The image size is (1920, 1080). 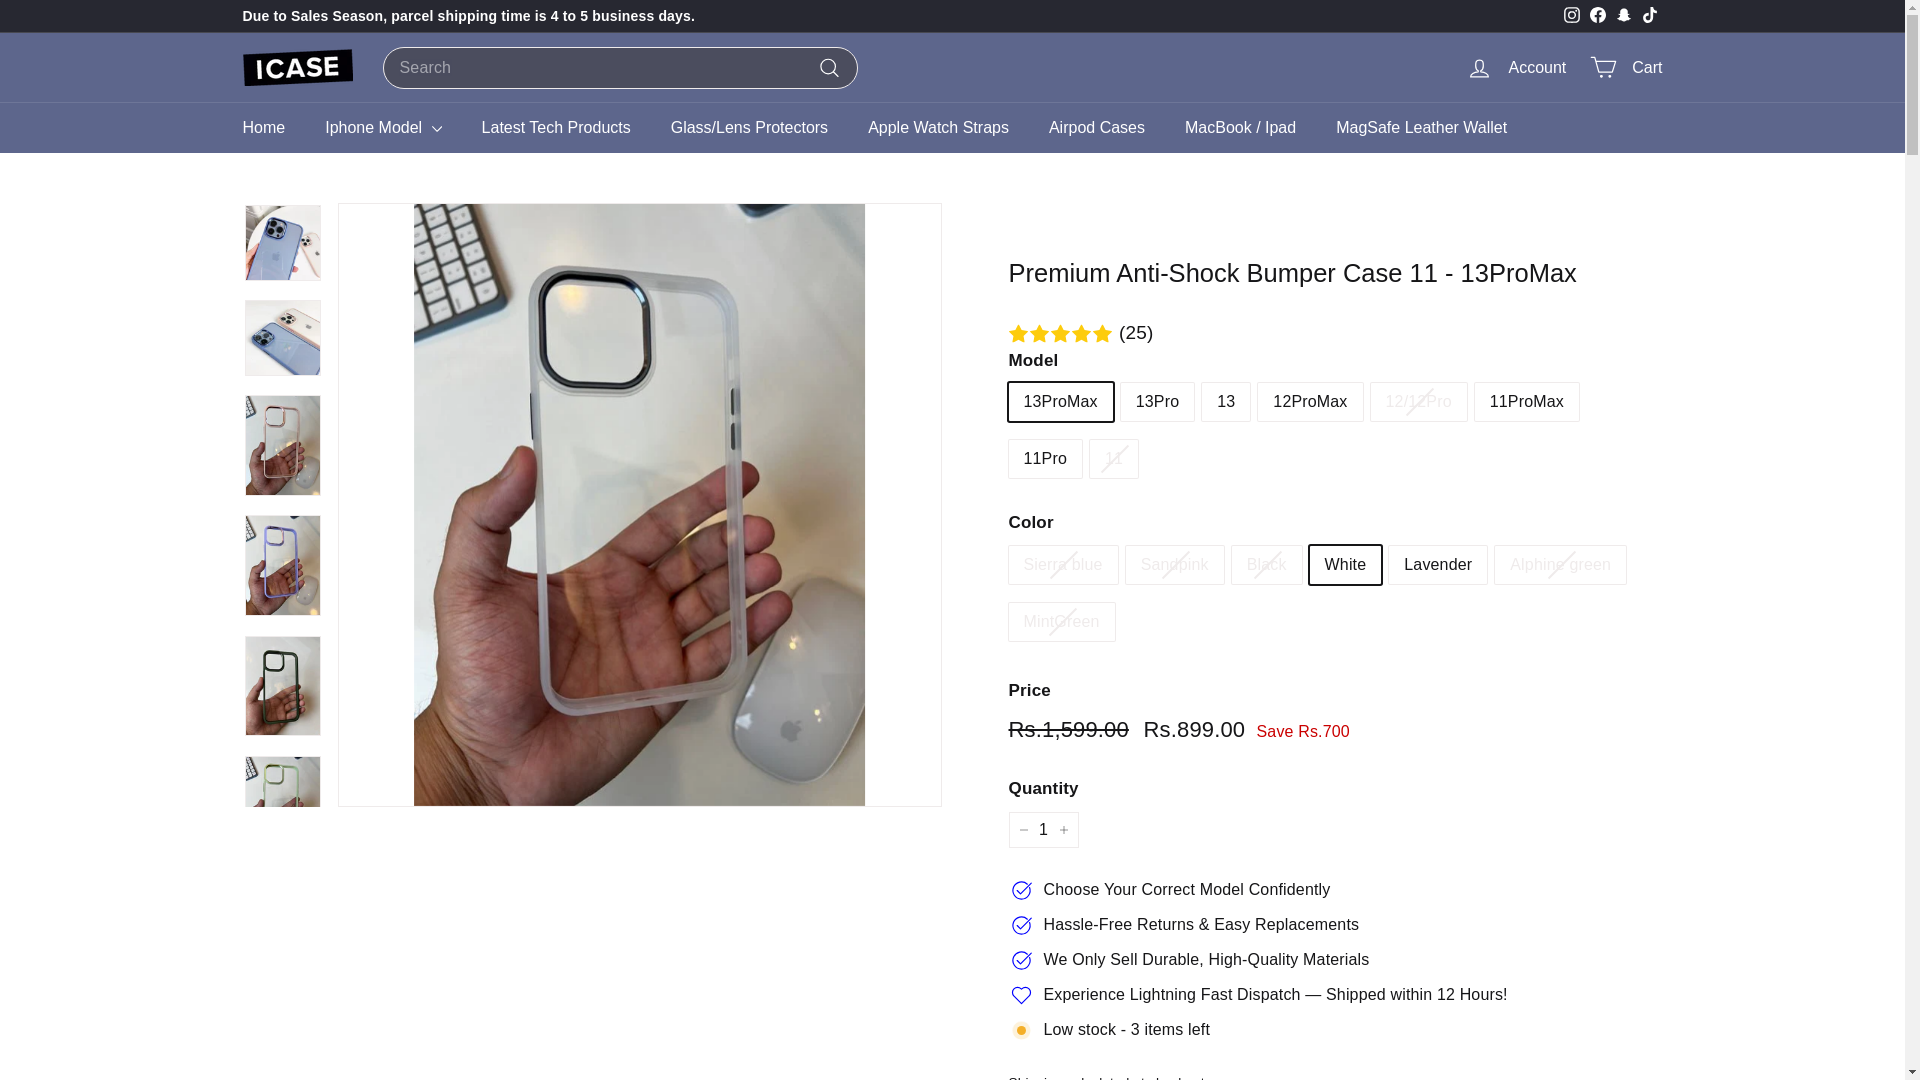 I want to click on Latest Tech Products, so click(x=556, y=127).